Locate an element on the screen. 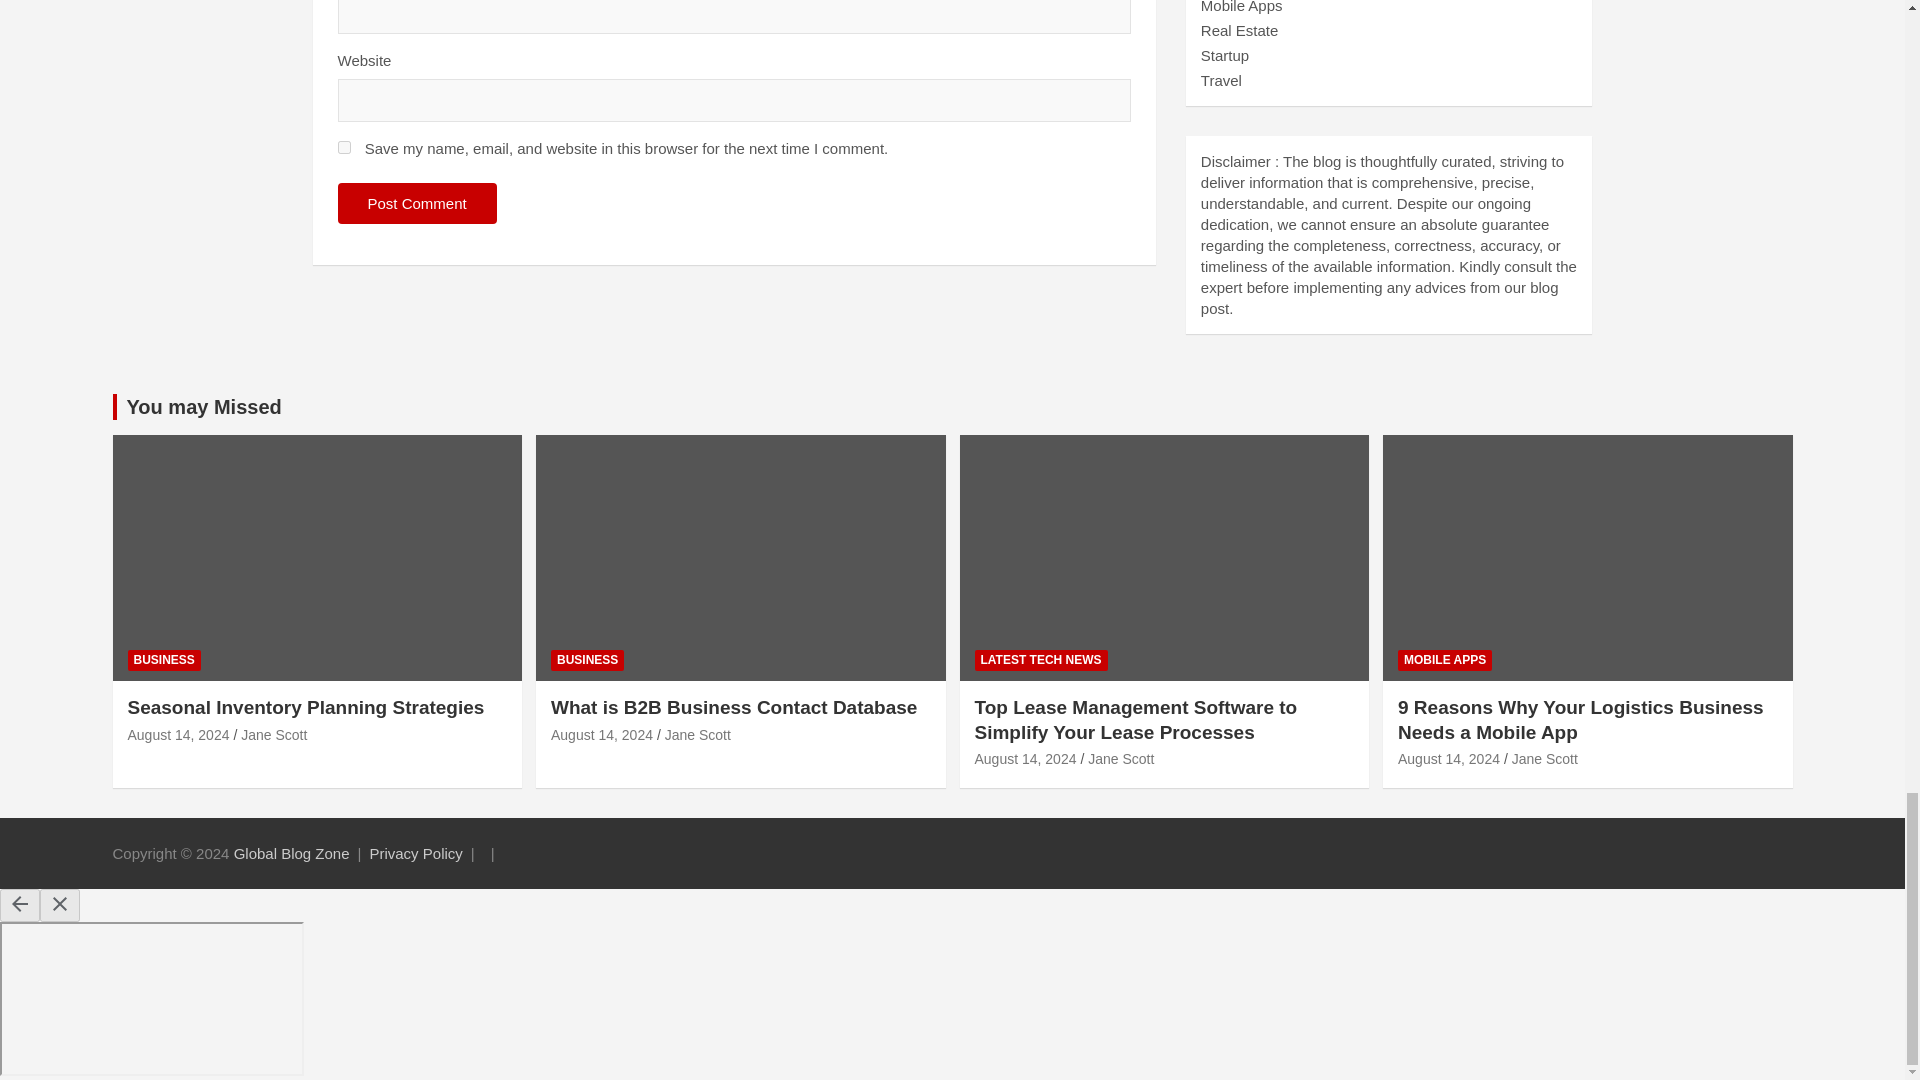  Post Comment is located at coordinates (417, 202).